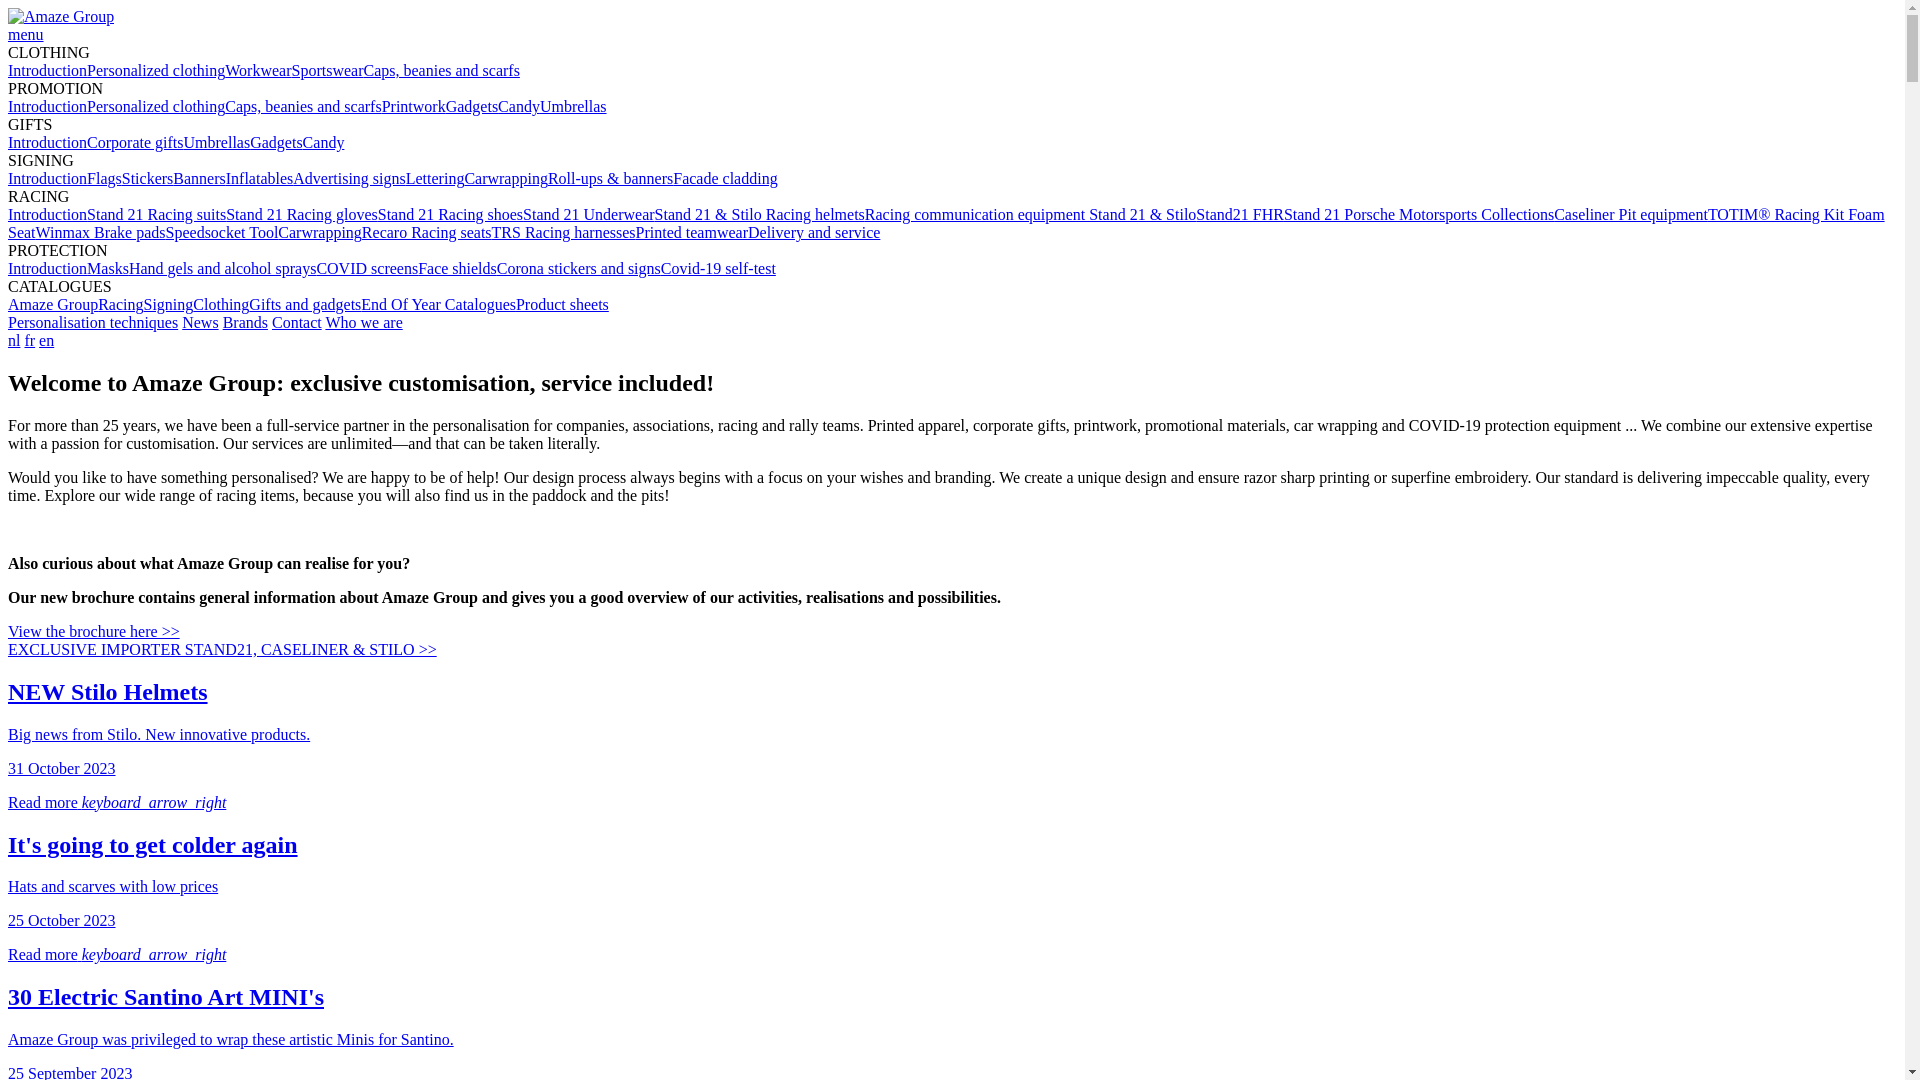 This screenshot has height=1080, width=1920. What do you see at coordinates (156, 214) in the screenshot?
I see `Stand 21 Racing suits` at bounding box center [156, 214].